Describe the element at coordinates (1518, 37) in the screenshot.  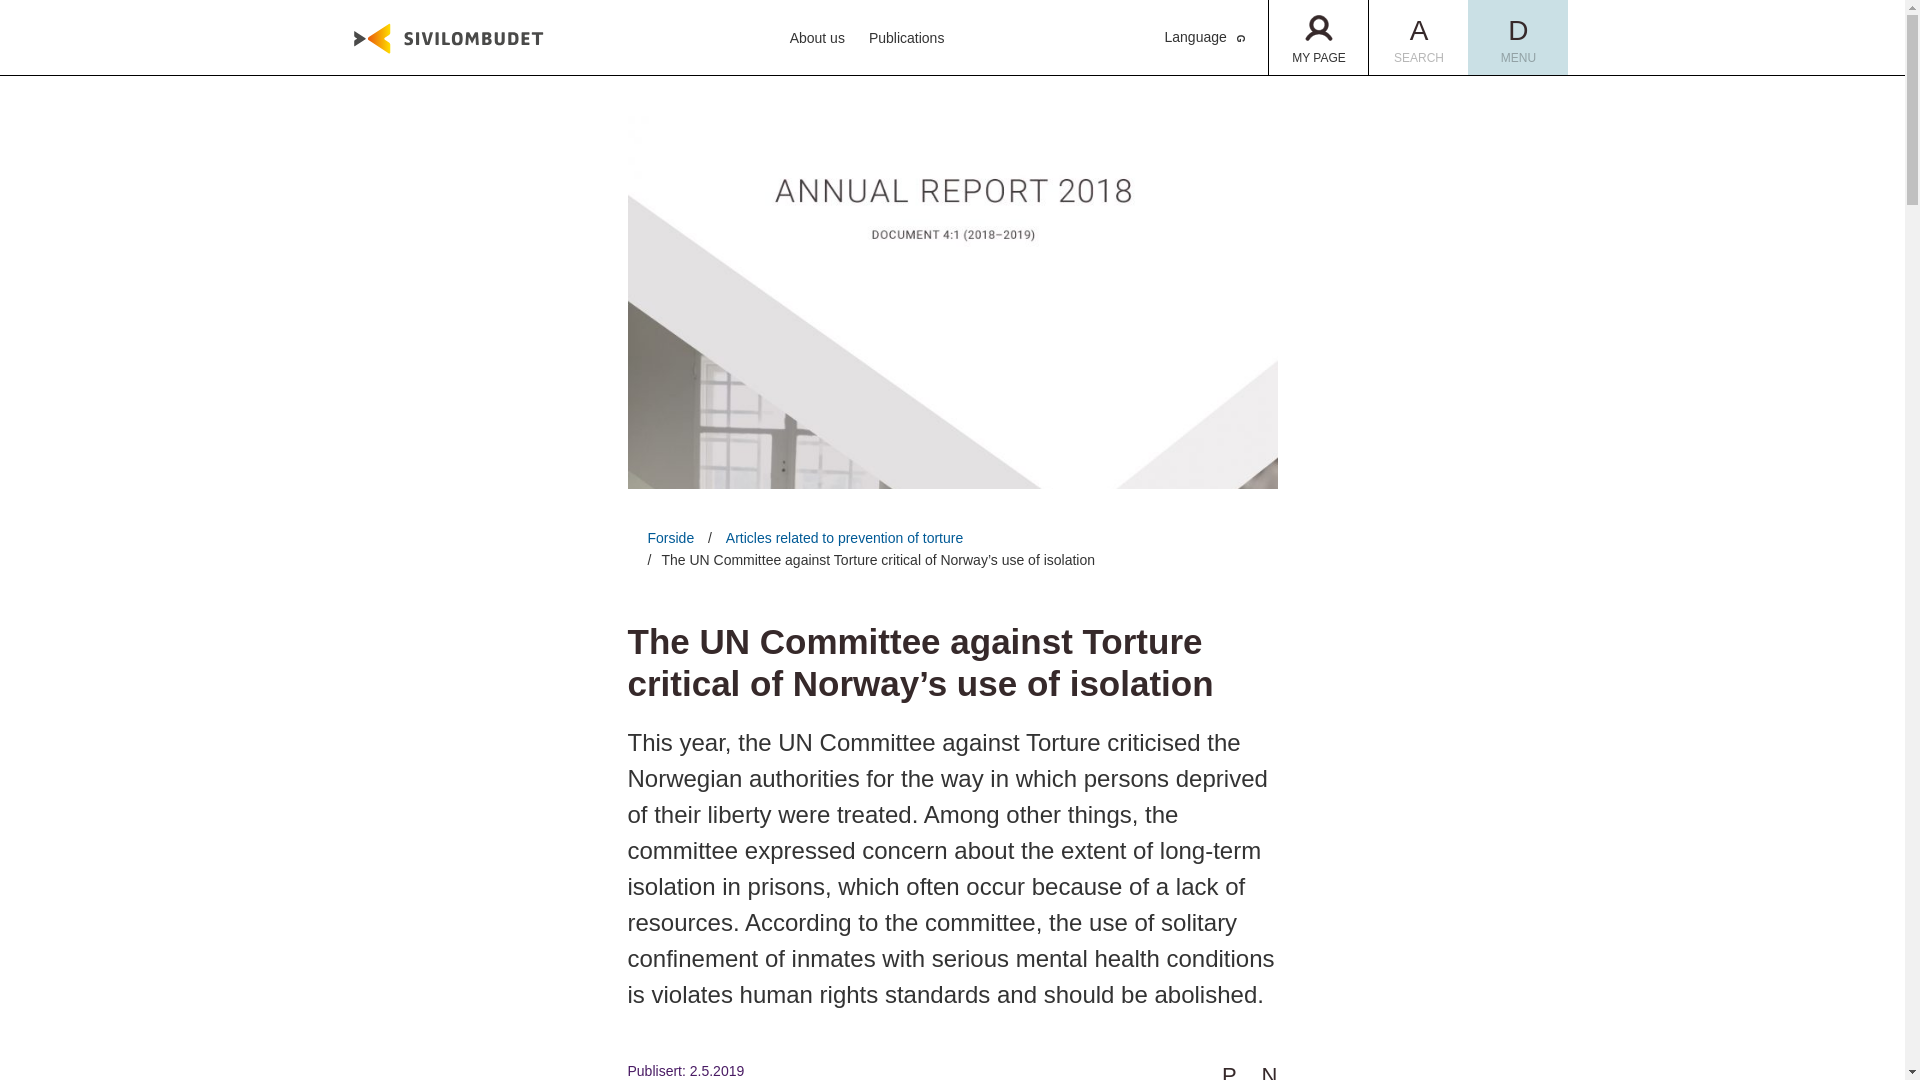
I see `Language G` at that location.